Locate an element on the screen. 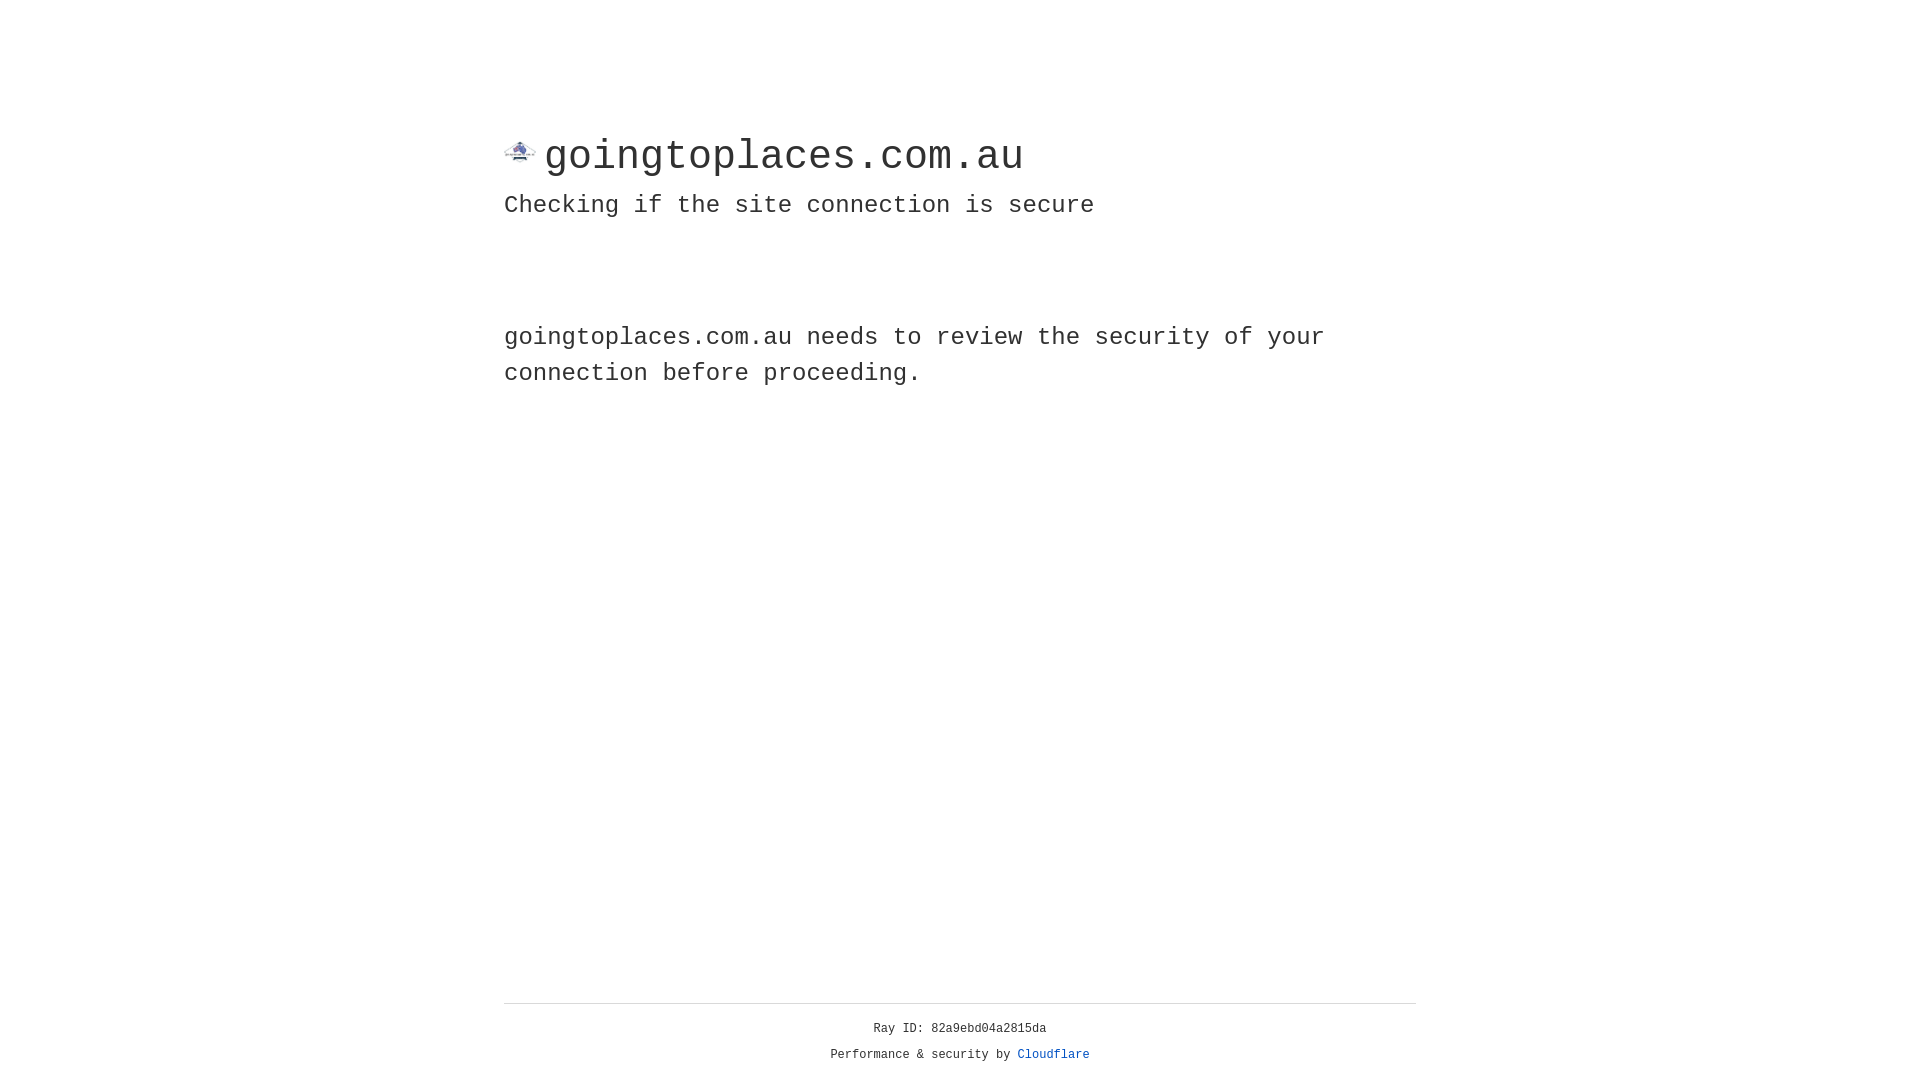 The width and height of the screenshot is (1920, 1080). Cloudflare is located at coordinates (1054, 1055).